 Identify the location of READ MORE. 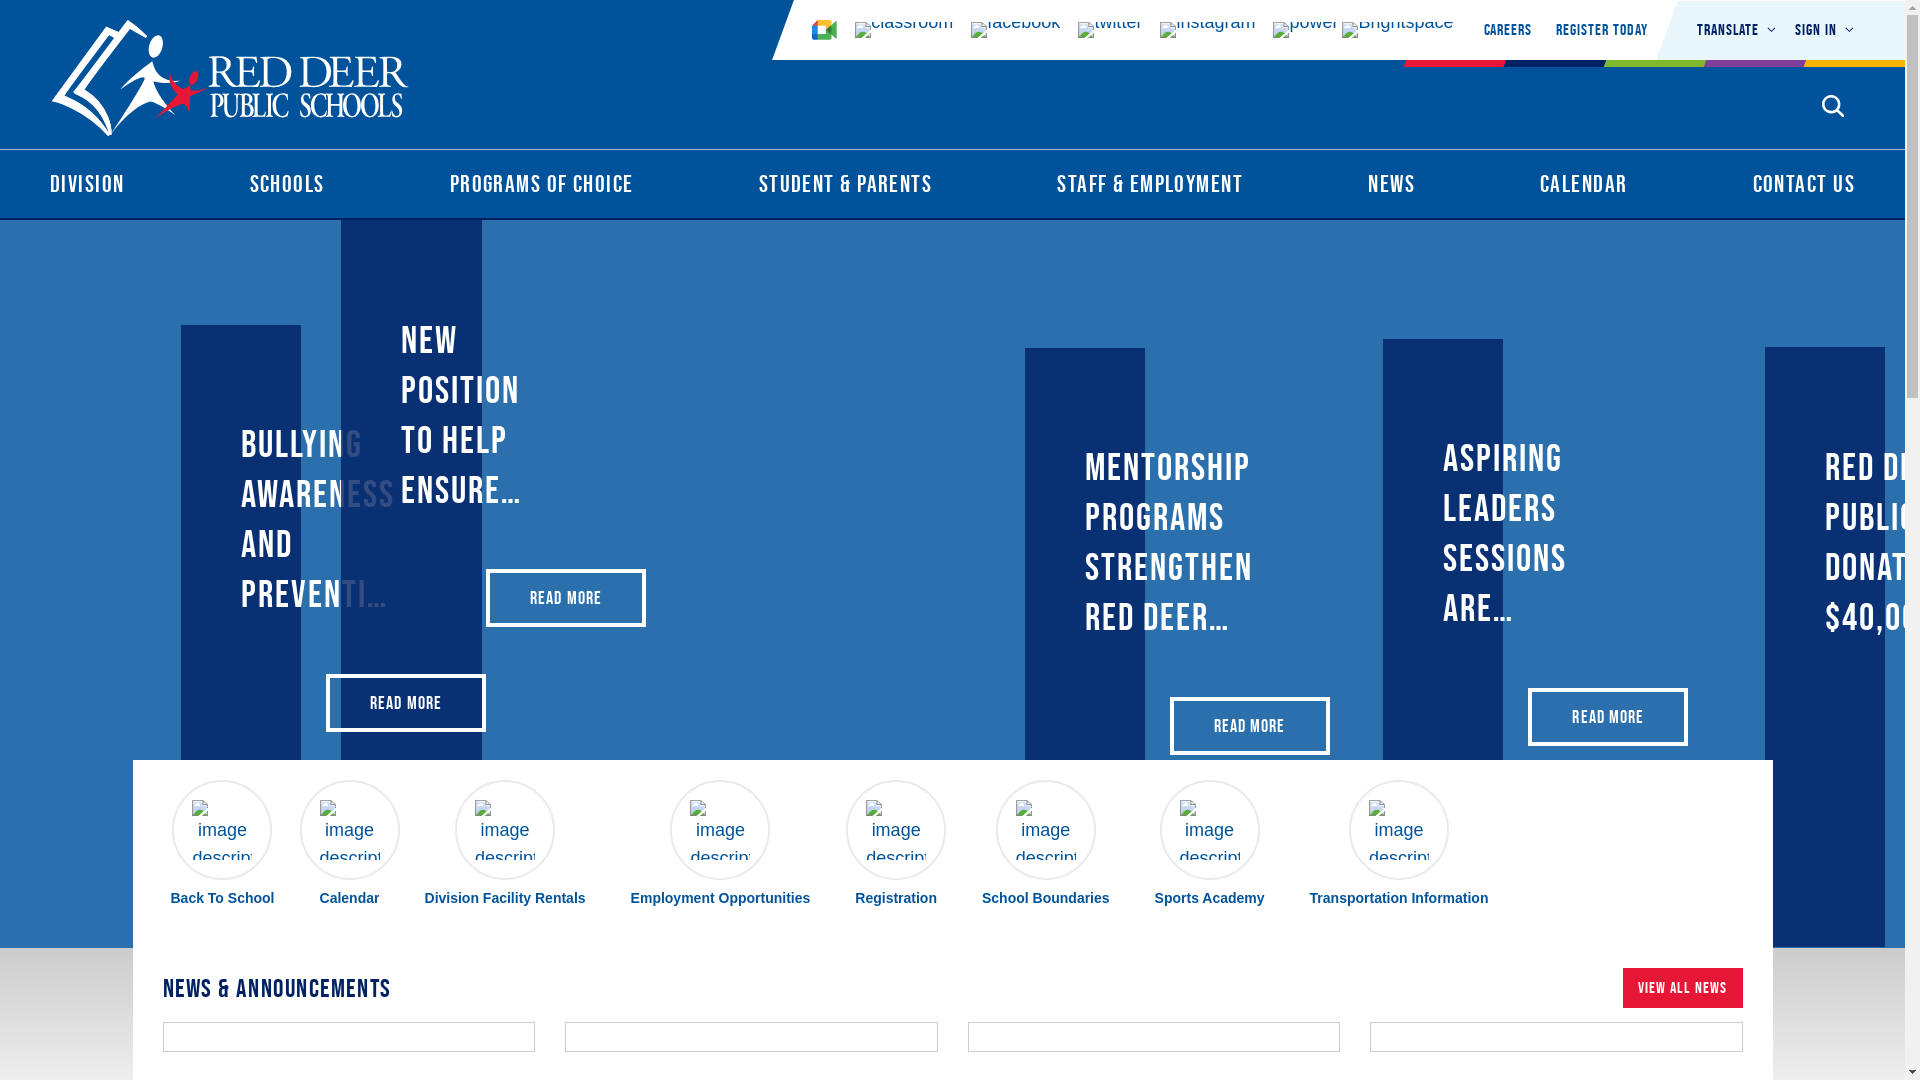
(566, 598).